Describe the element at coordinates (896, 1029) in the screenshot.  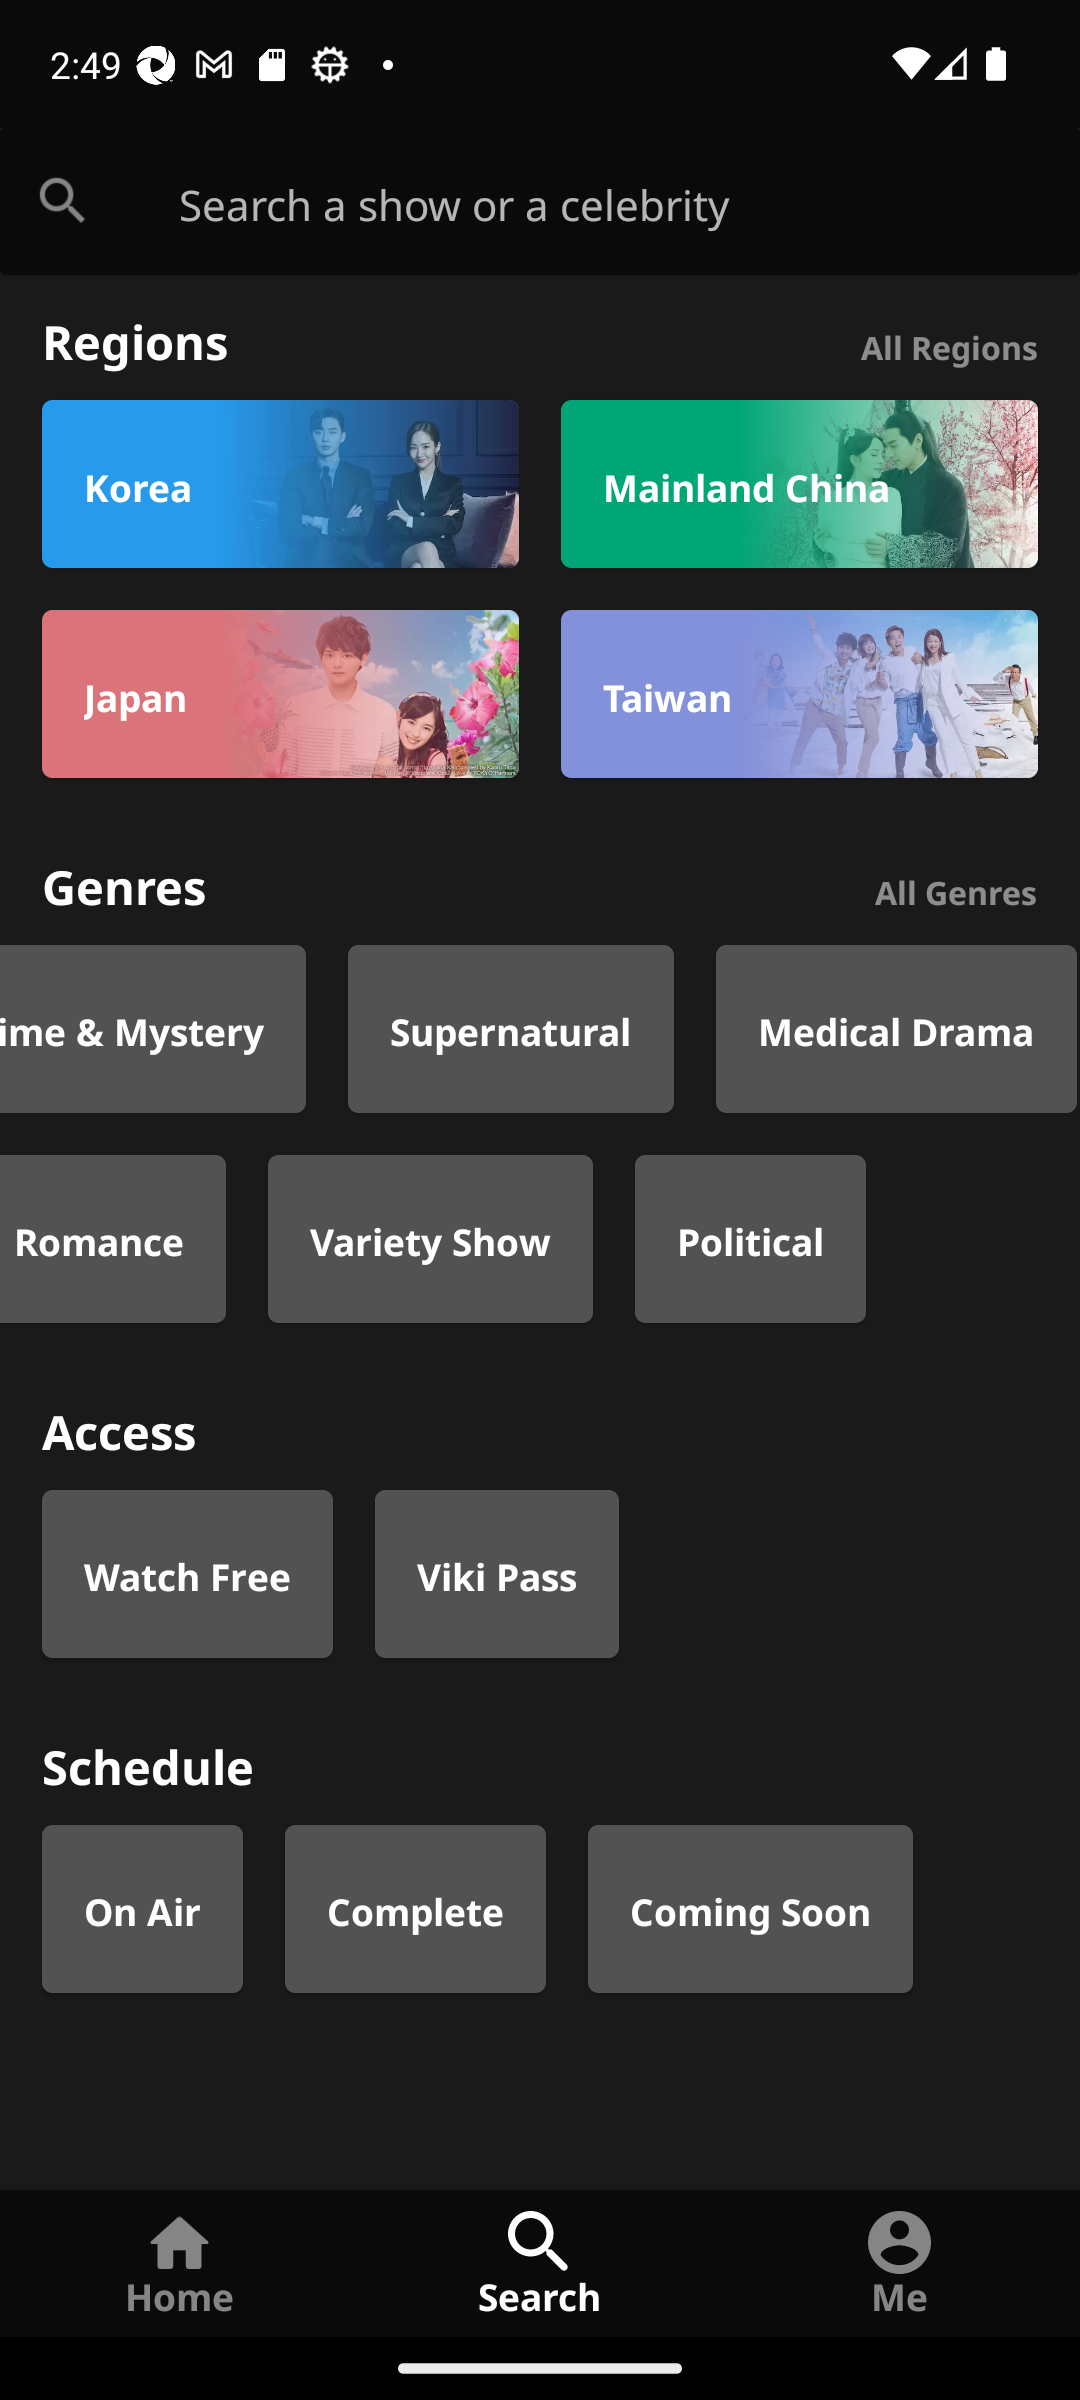
I see `filter_genre_1040g Medical Drama` at that location.